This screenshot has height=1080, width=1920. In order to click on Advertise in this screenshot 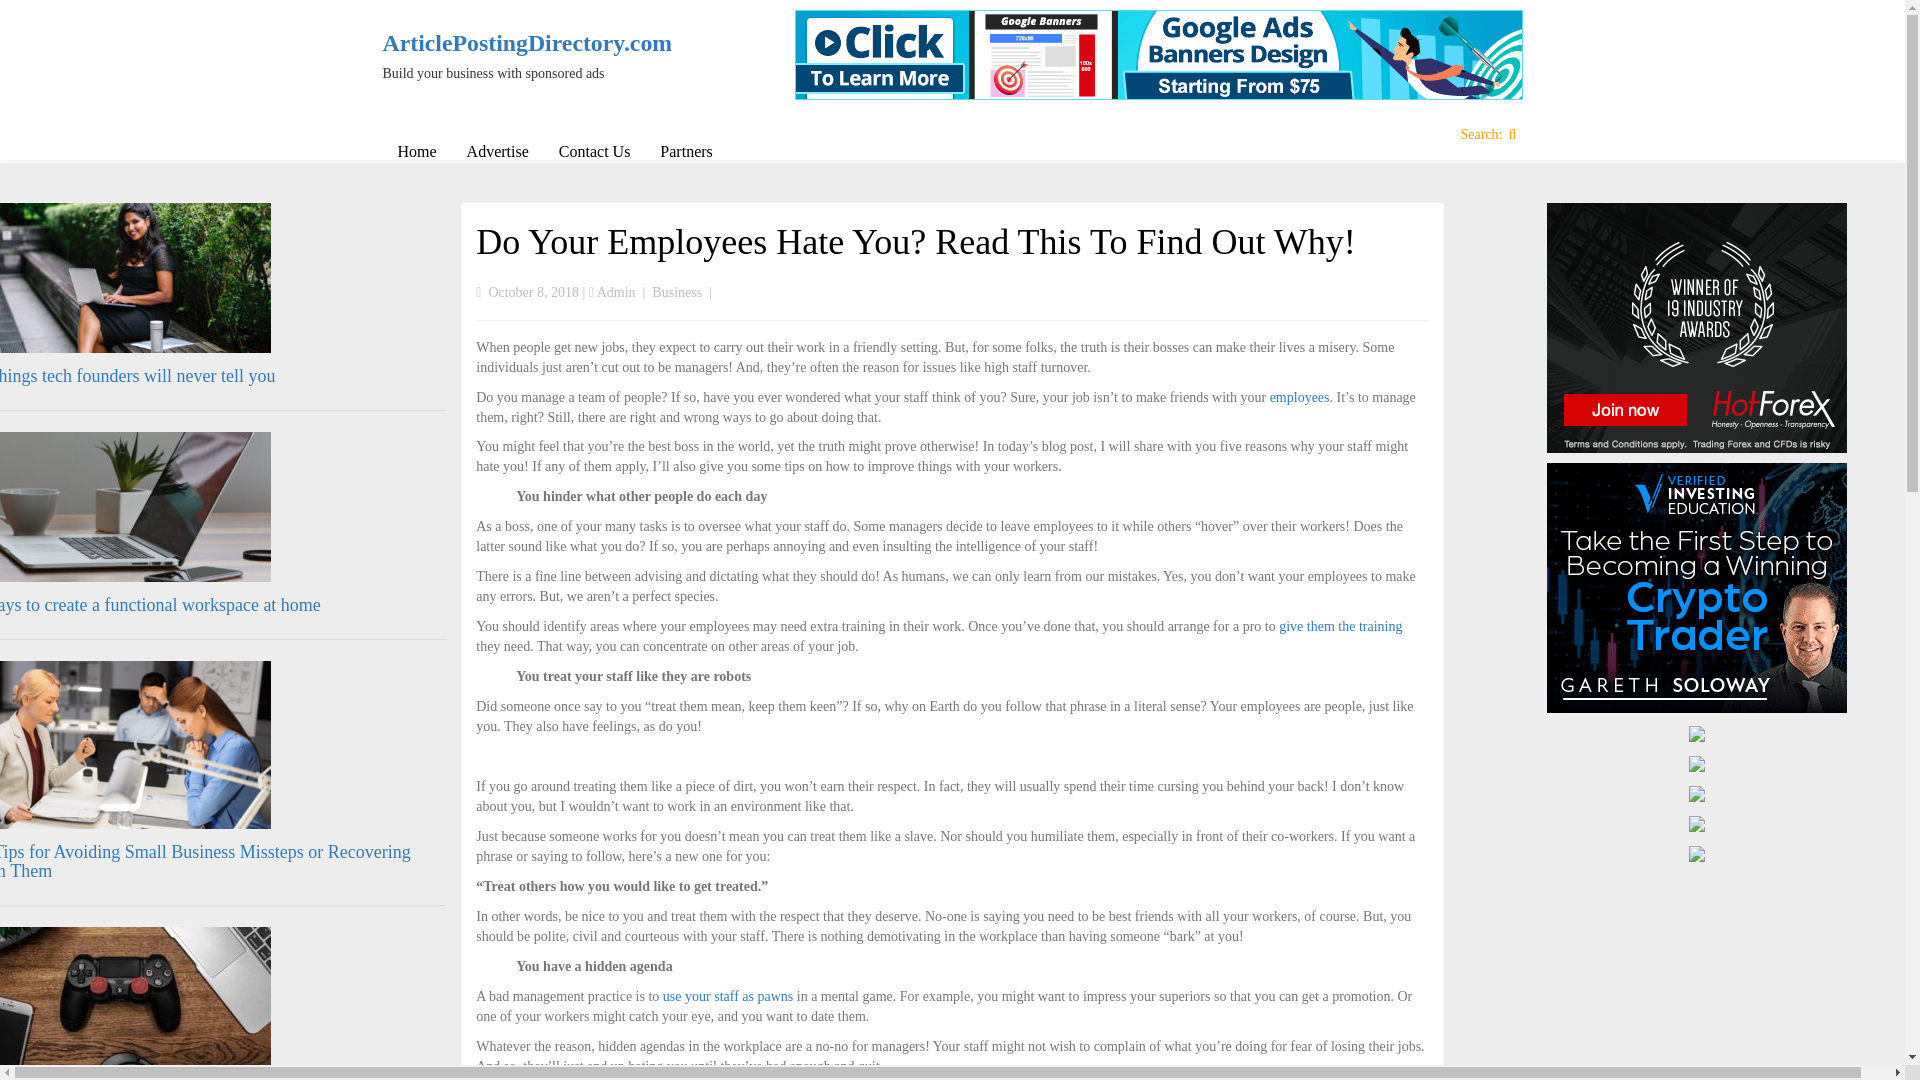, I will do `click(497, 151)`.